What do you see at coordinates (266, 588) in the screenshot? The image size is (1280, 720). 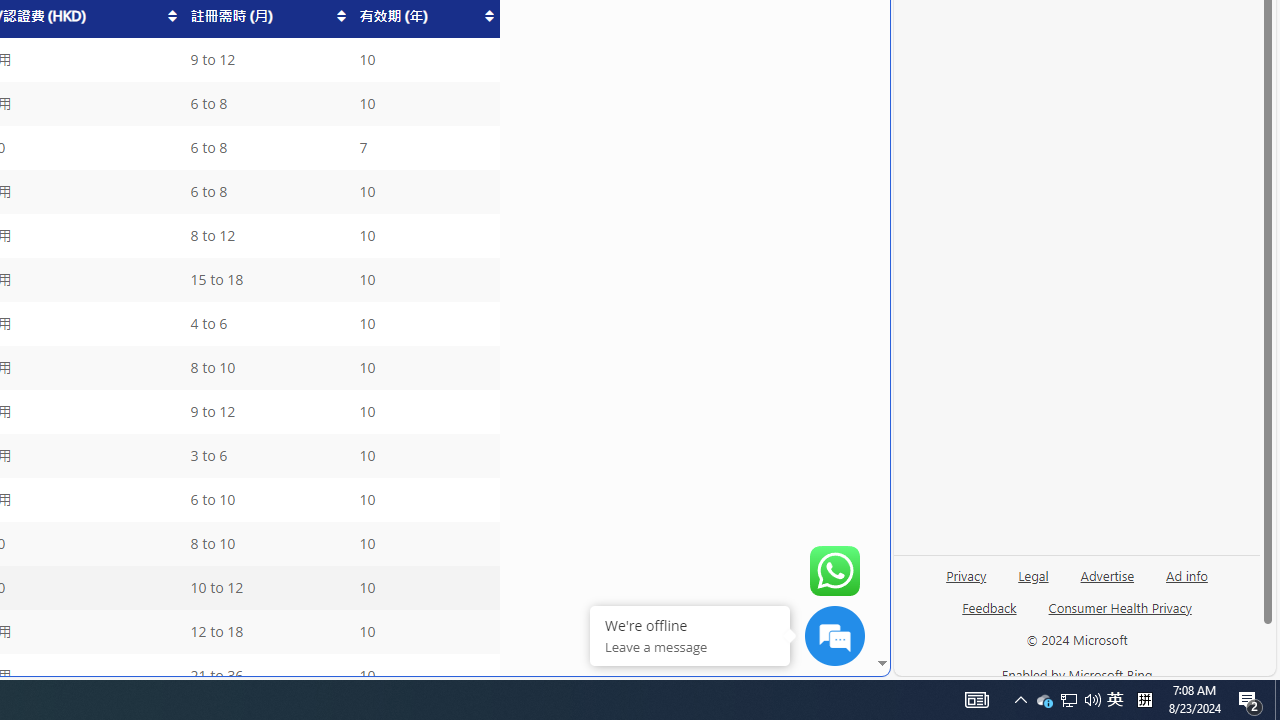 I see `10 to 12` at bounding box center [266, 588].